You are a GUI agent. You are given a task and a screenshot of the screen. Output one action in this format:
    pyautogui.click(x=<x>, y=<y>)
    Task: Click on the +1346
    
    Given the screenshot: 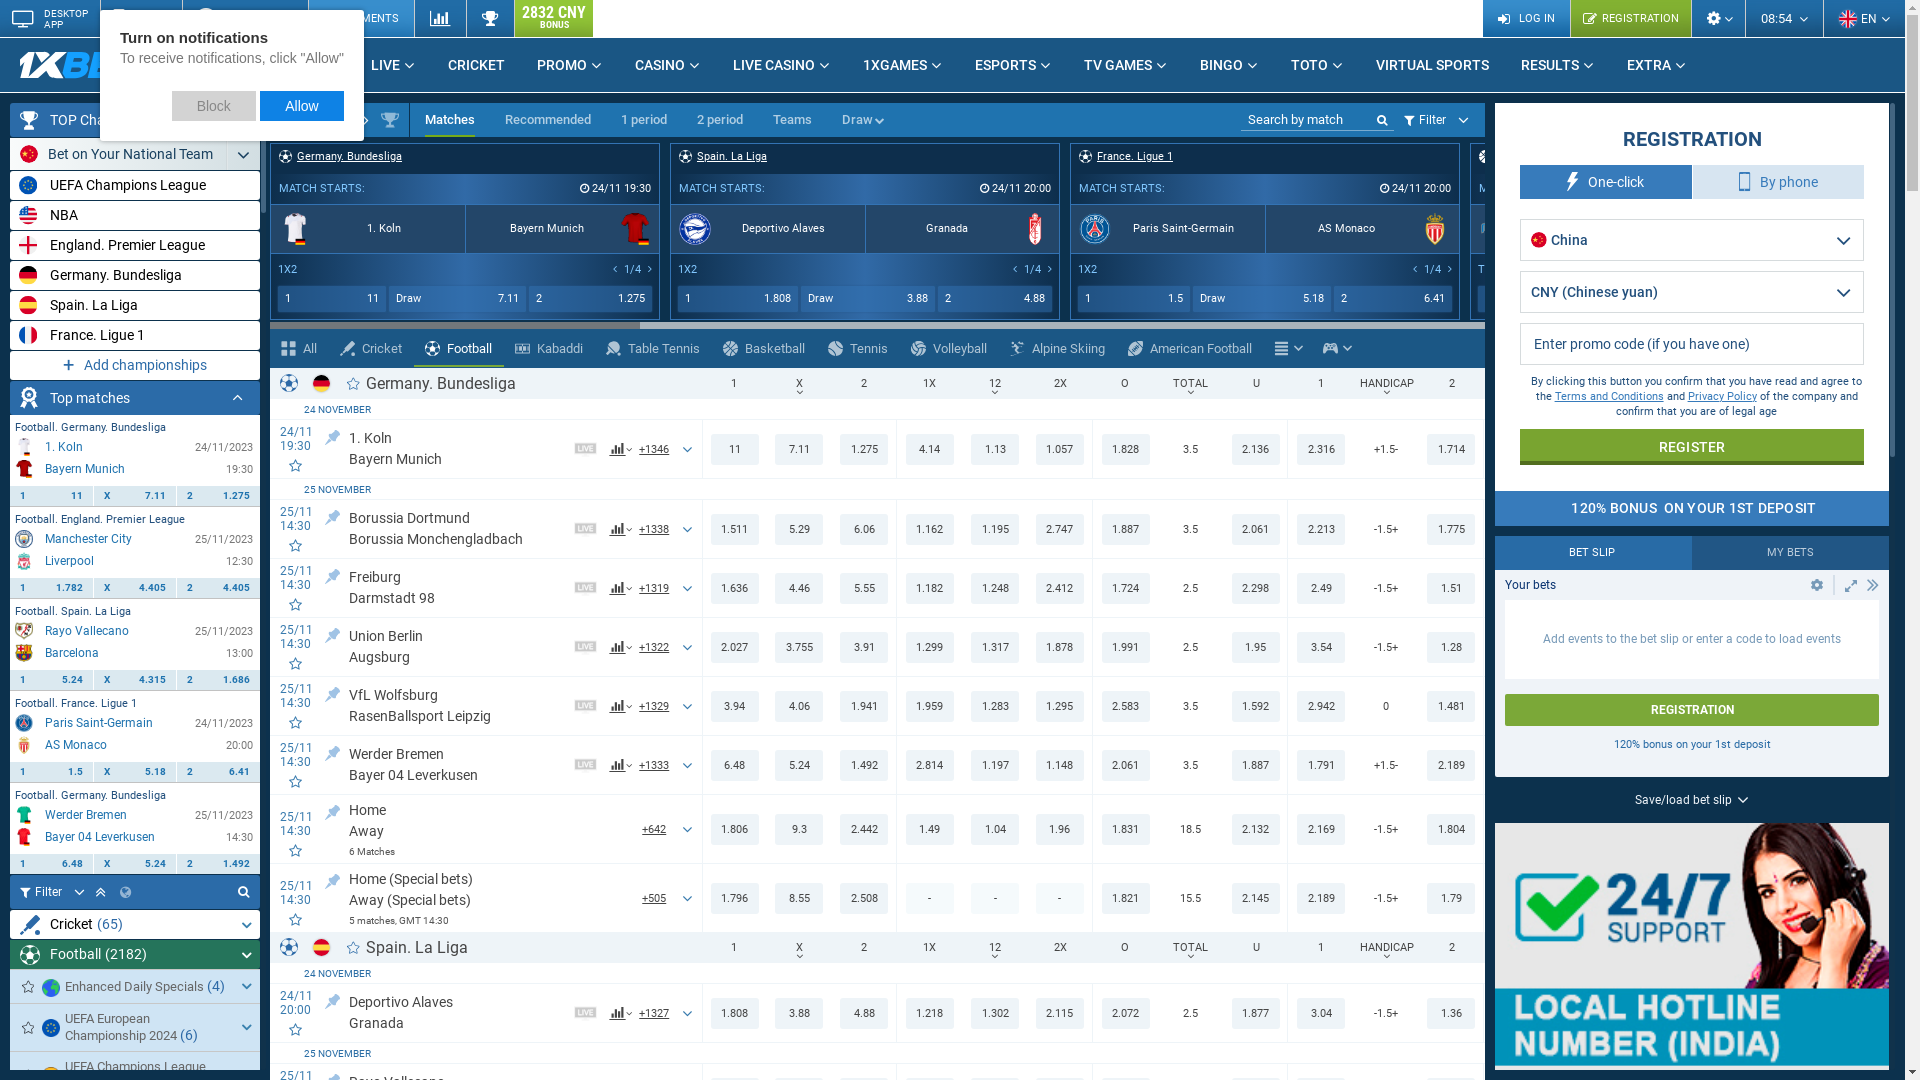 What is the action you would take?
    pyautogui.click(x=654, y=449)
    